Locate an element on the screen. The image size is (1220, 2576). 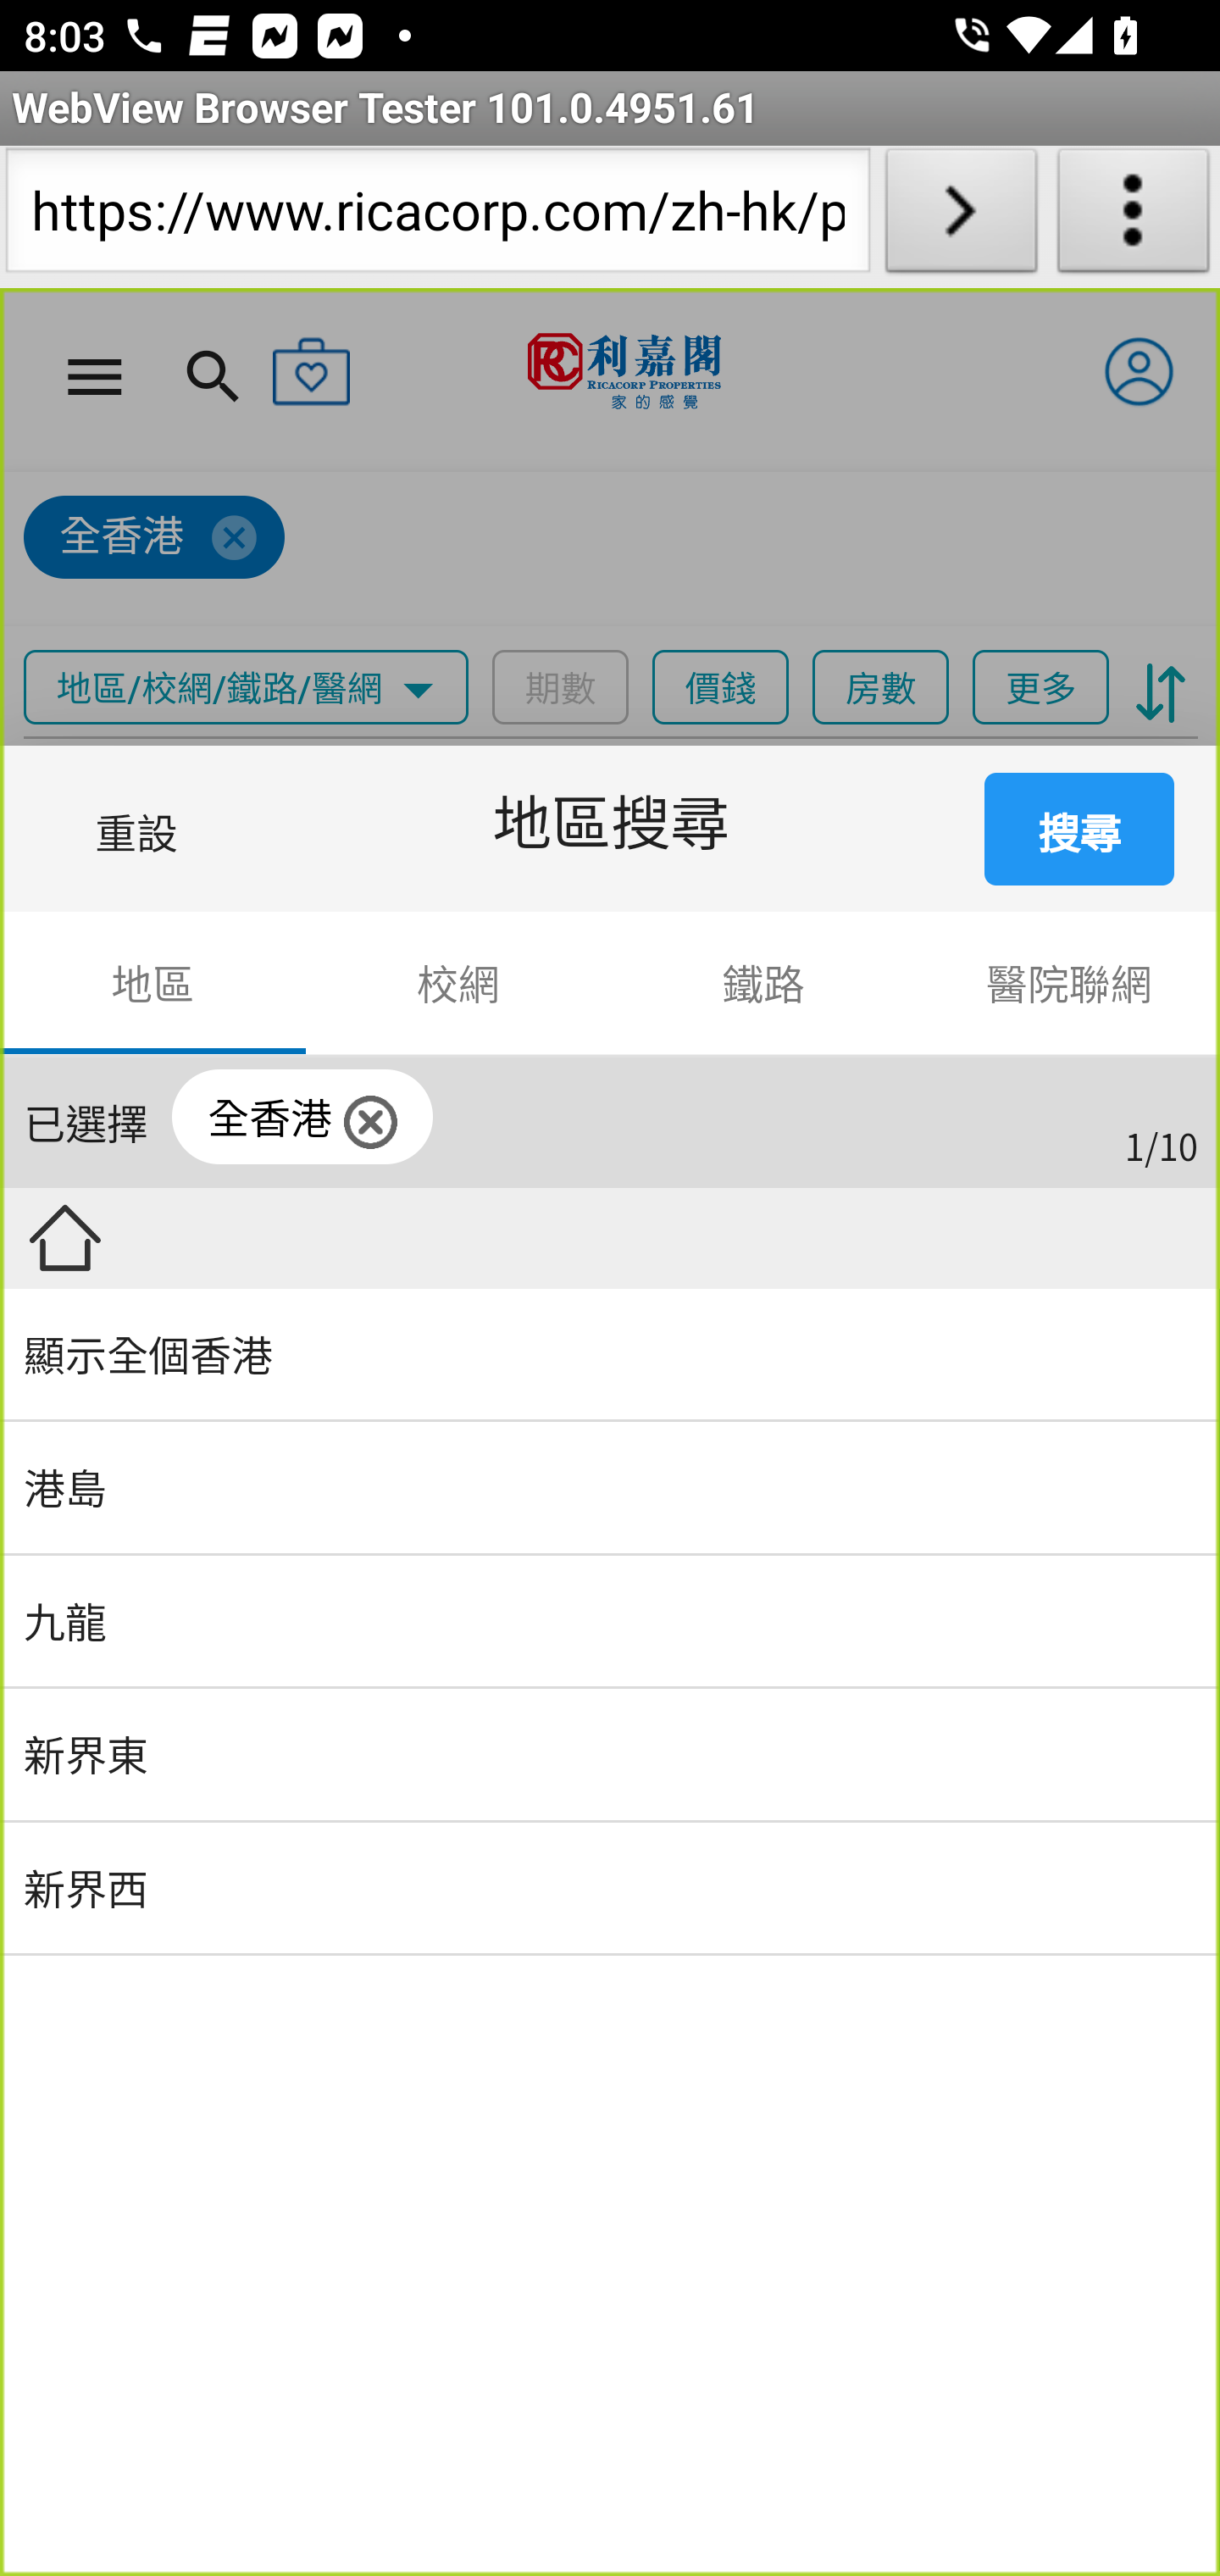
Load URL is located at coordinates (961, 217).